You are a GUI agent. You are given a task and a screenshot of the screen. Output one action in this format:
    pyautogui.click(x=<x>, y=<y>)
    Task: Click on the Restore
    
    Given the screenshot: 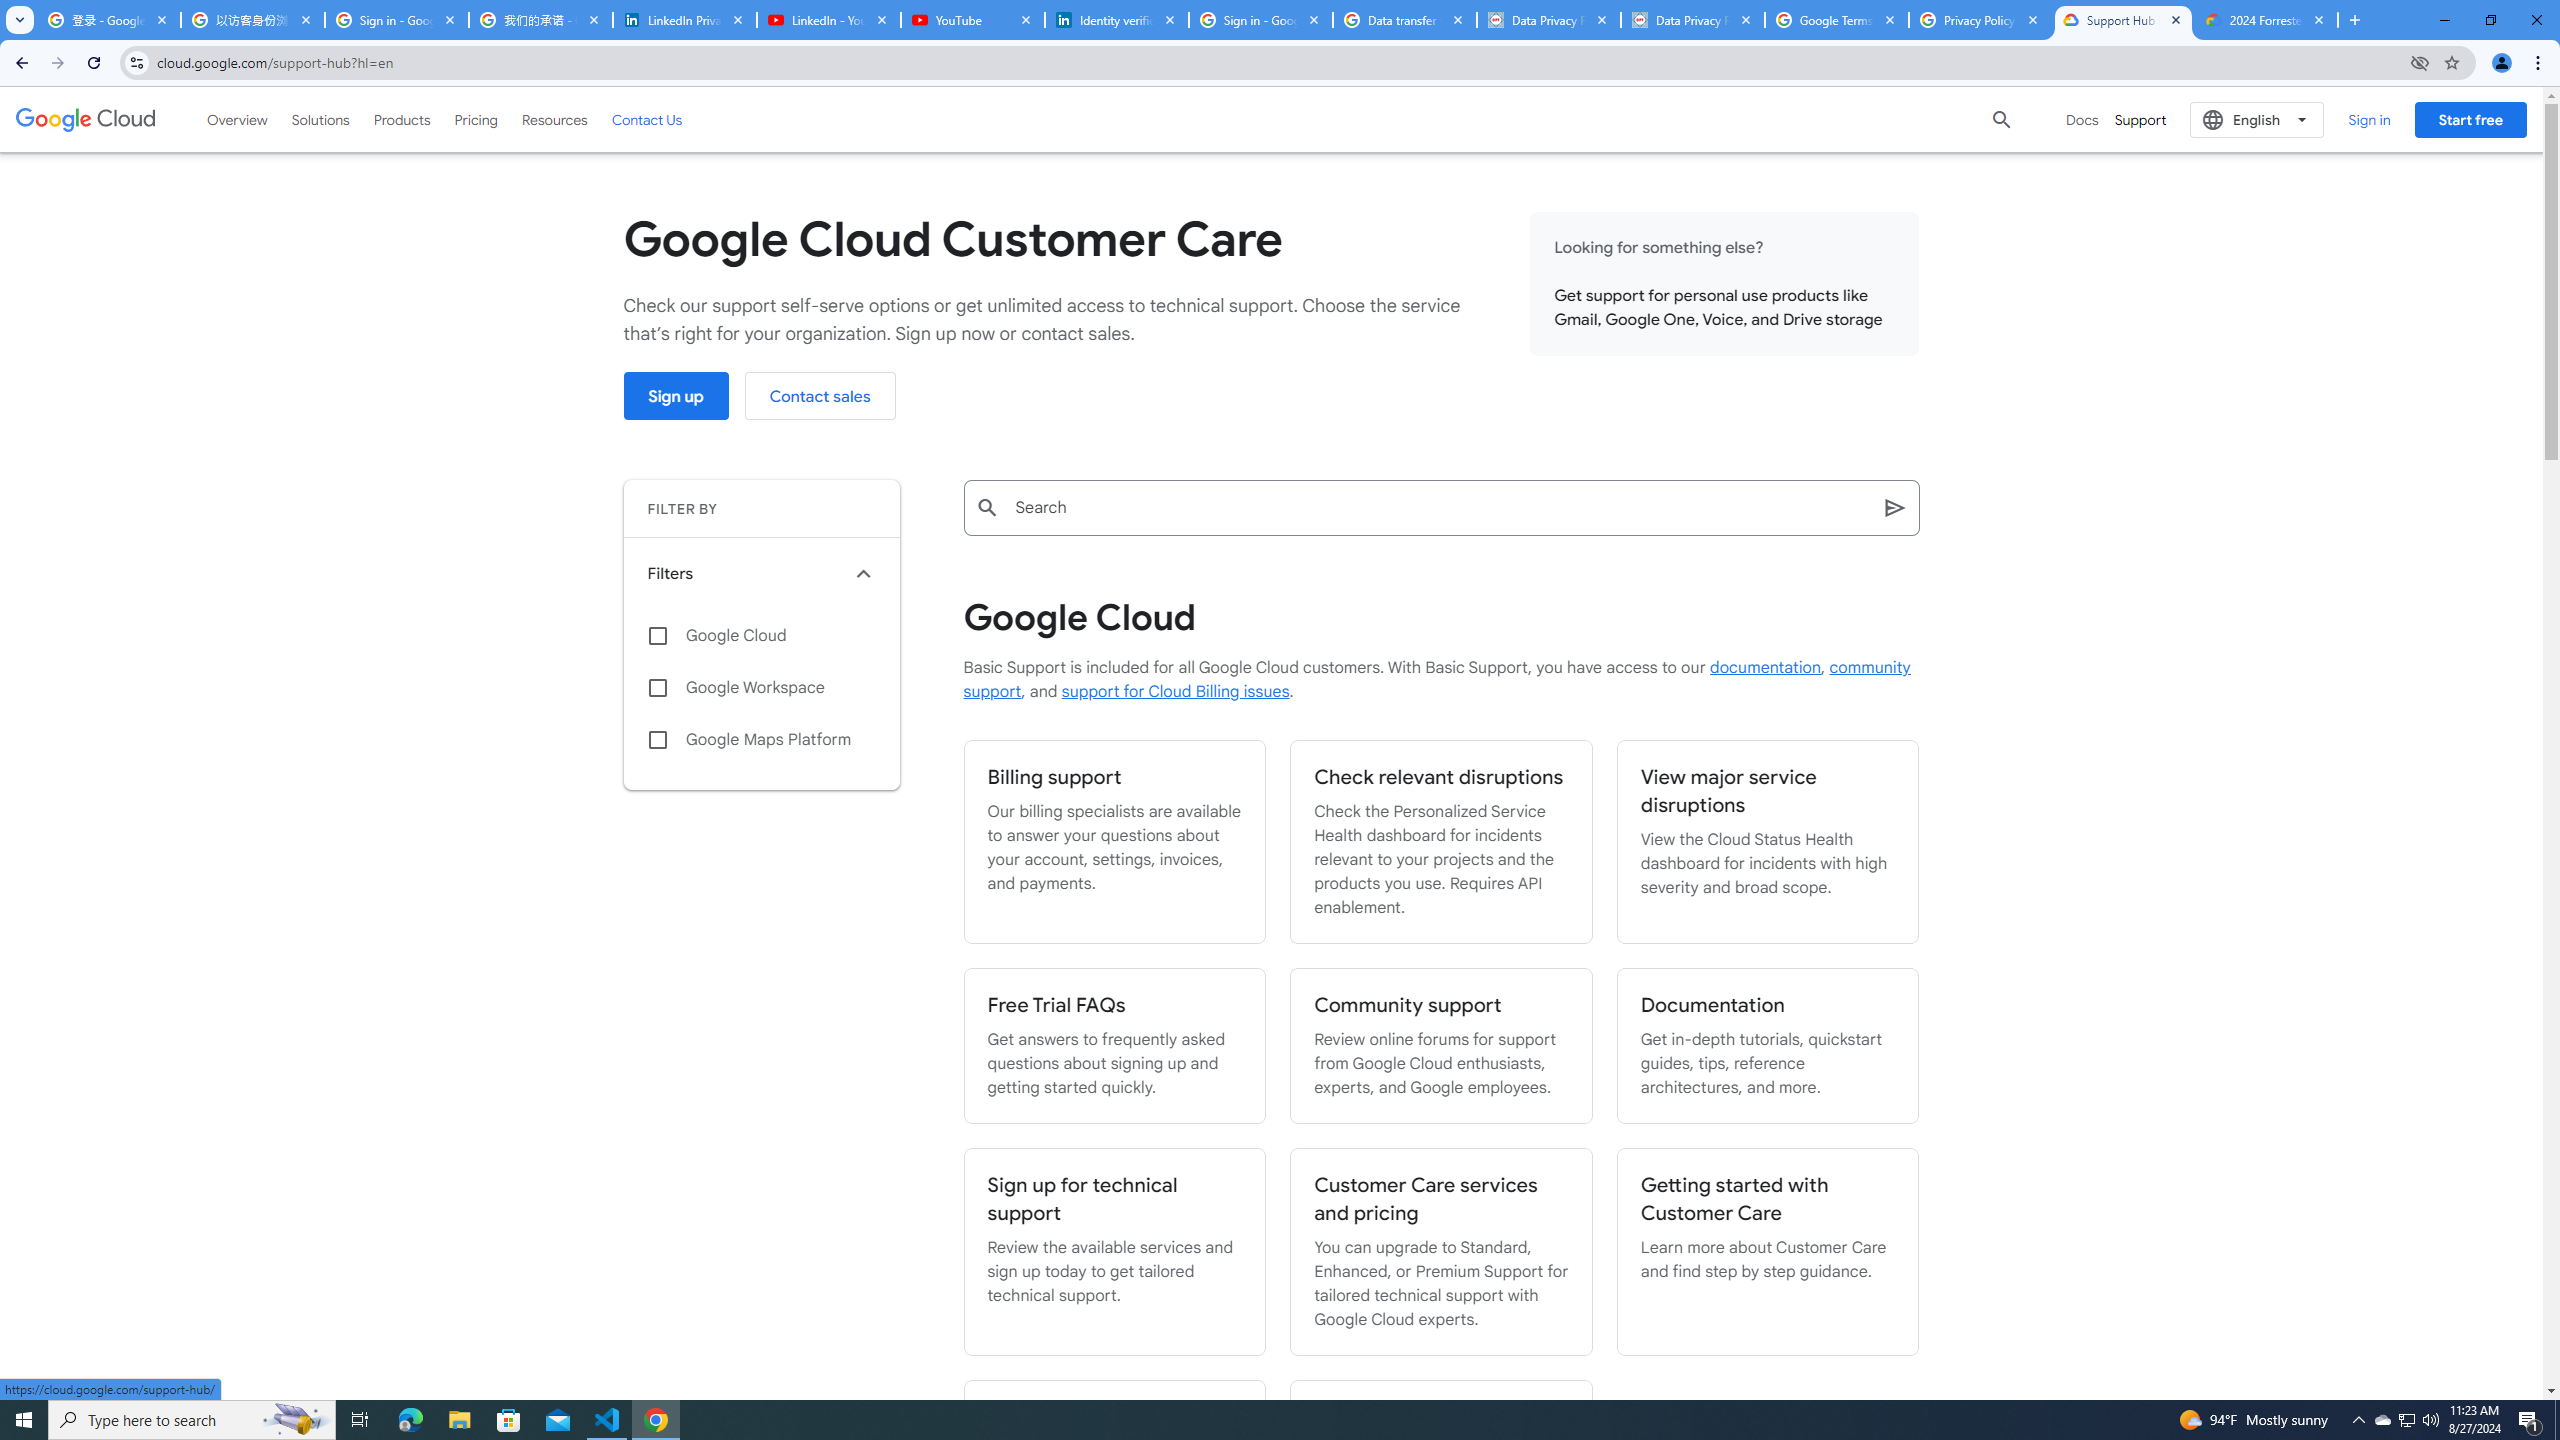 What is the action you would take?
    pyautogui.click(x=2490, y=20)
    